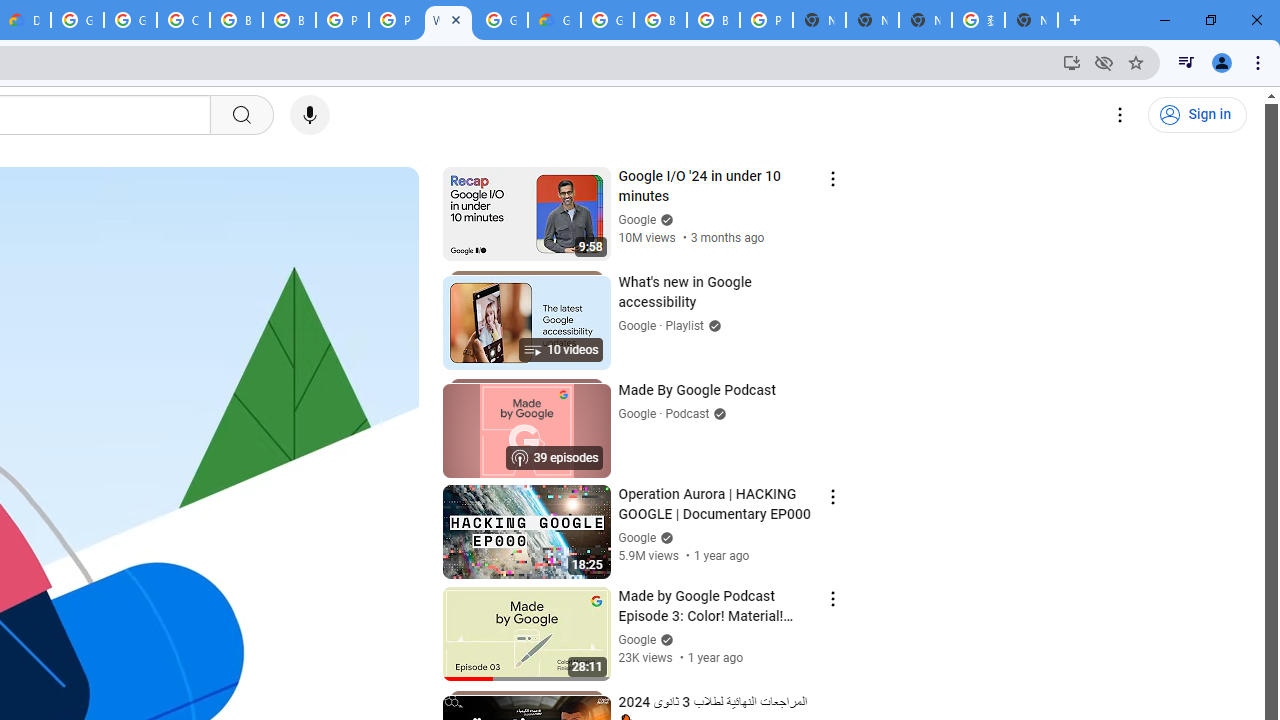  Describe the element at coordinates (1031, 20) in the screenshot. I see `New Tab` at that location.